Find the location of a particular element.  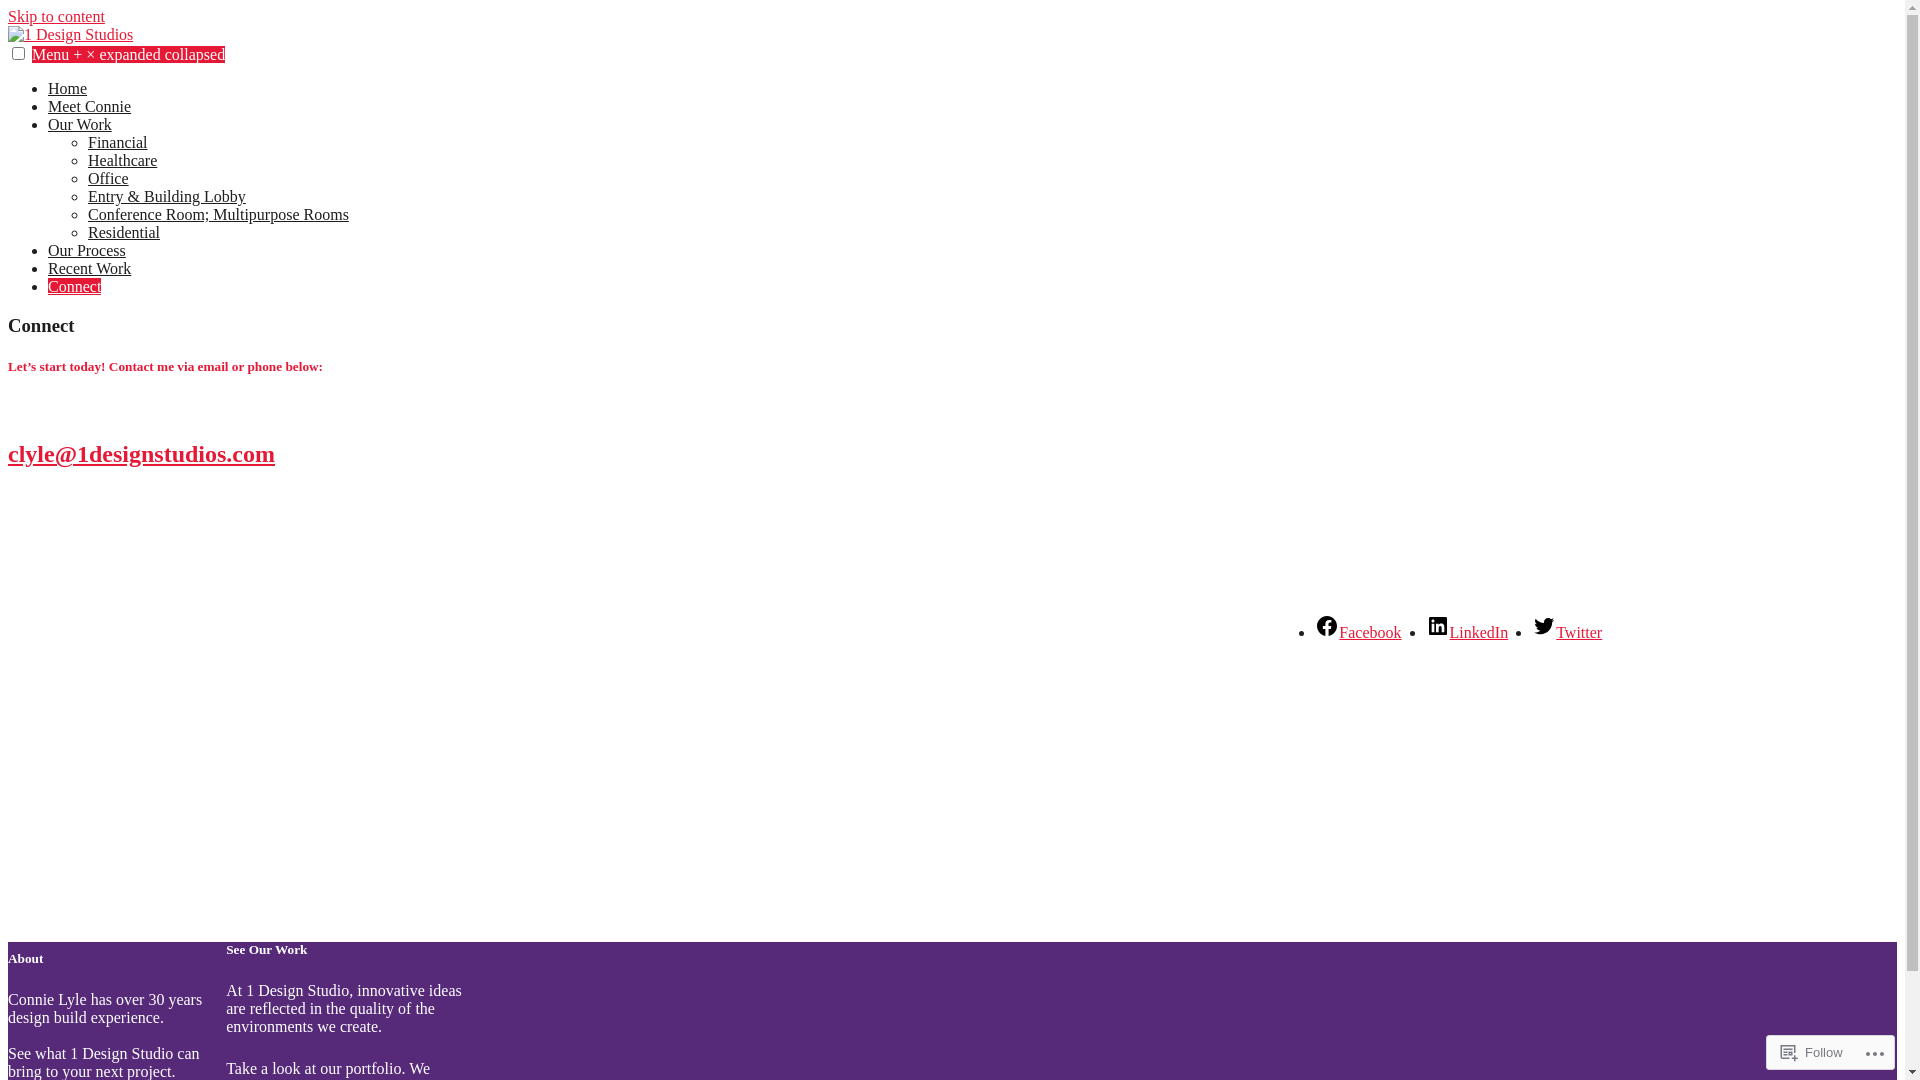

Skip to content is located at coordinates (56, 16).